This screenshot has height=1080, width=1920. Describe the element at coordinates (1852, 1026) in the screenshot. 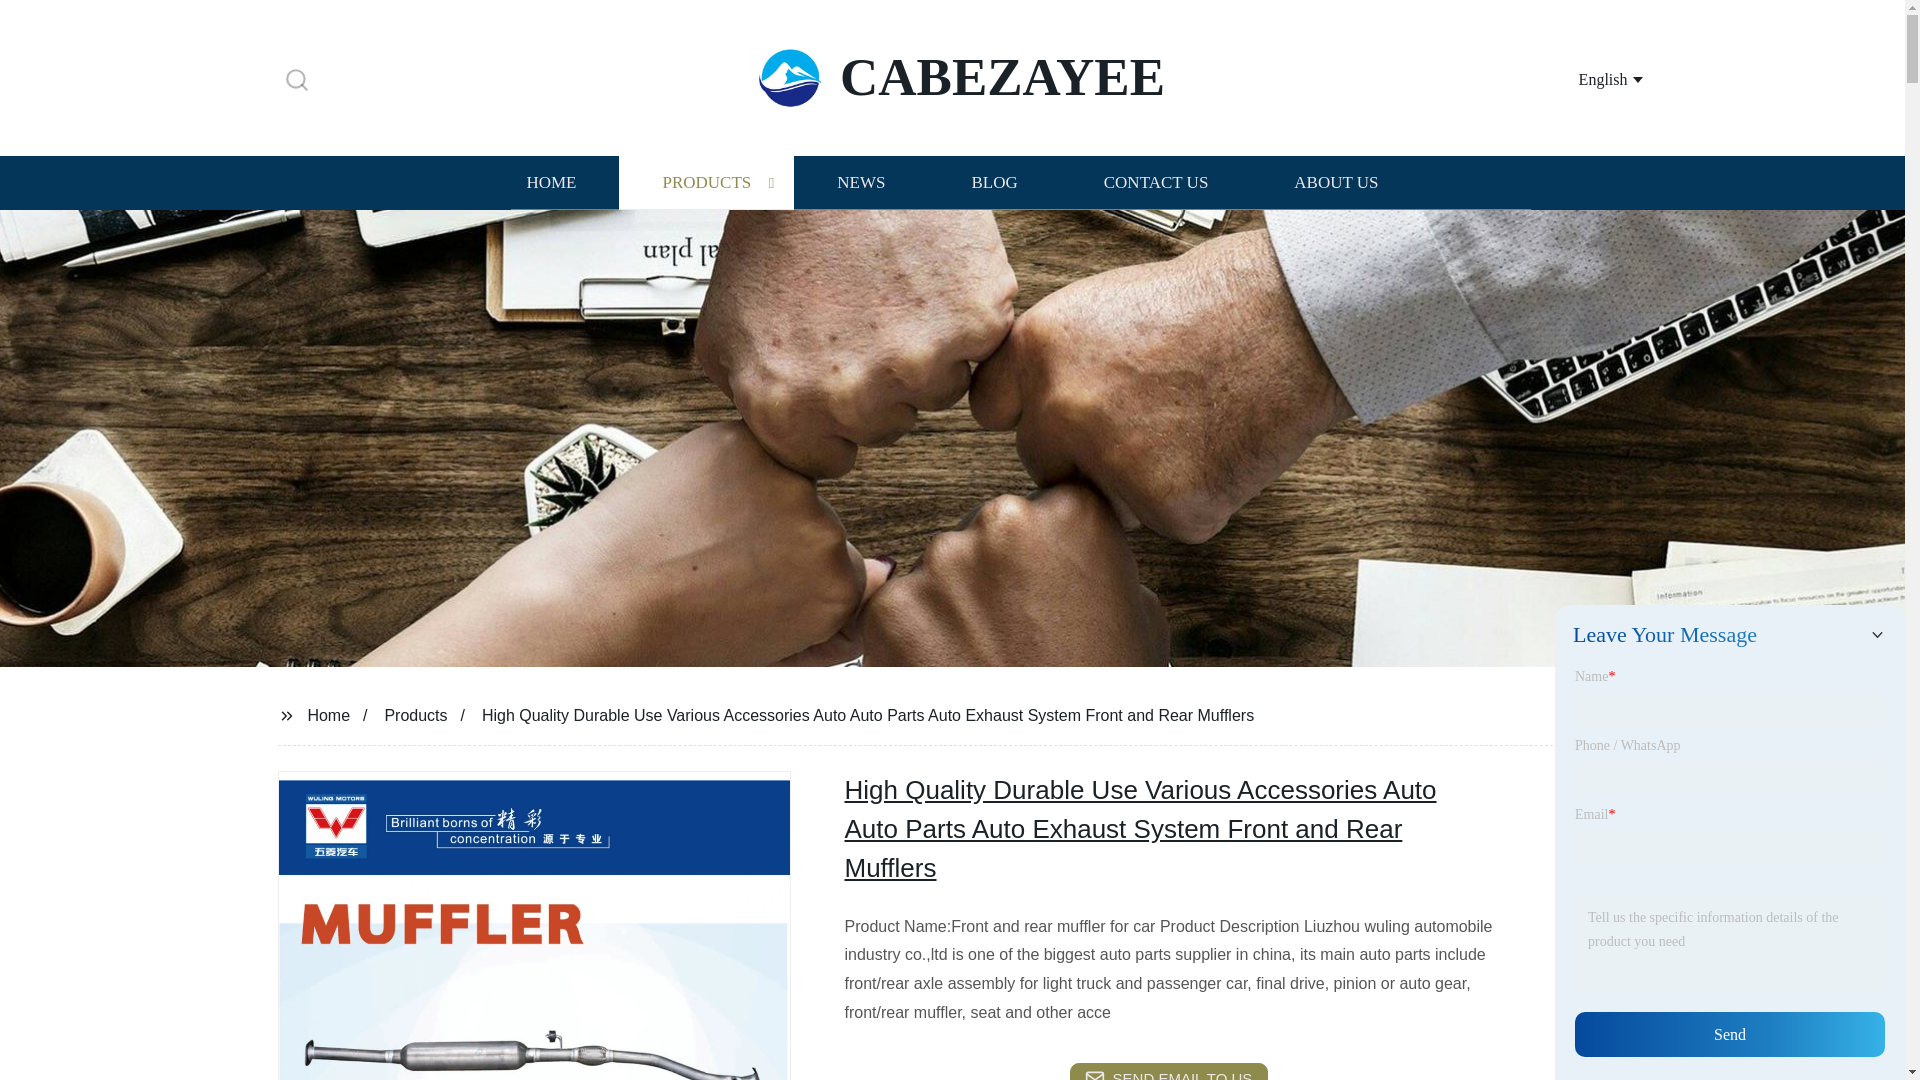

I see `Top` at that location.